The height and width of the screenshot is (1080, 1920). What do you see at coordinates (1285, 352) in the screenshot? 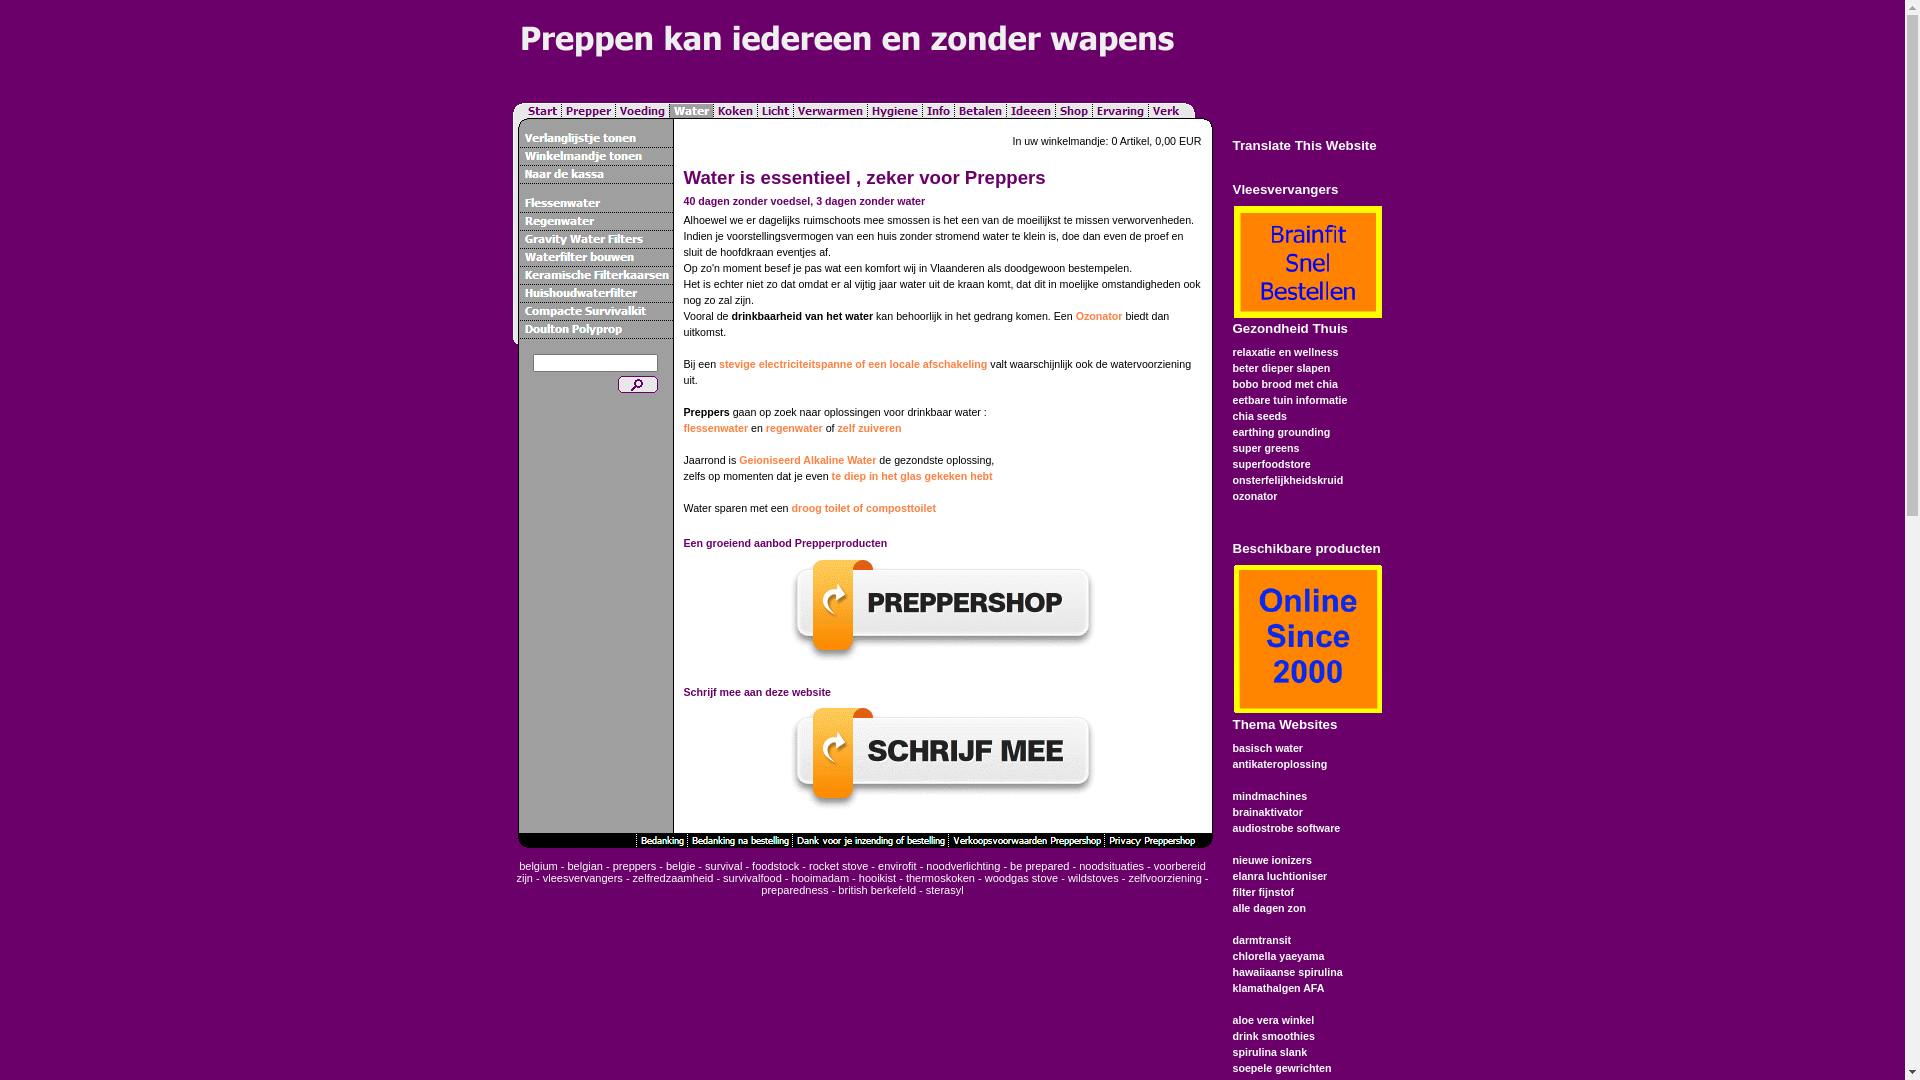
I see `relaxatie en wellness` at bounding box center [1285, 352].